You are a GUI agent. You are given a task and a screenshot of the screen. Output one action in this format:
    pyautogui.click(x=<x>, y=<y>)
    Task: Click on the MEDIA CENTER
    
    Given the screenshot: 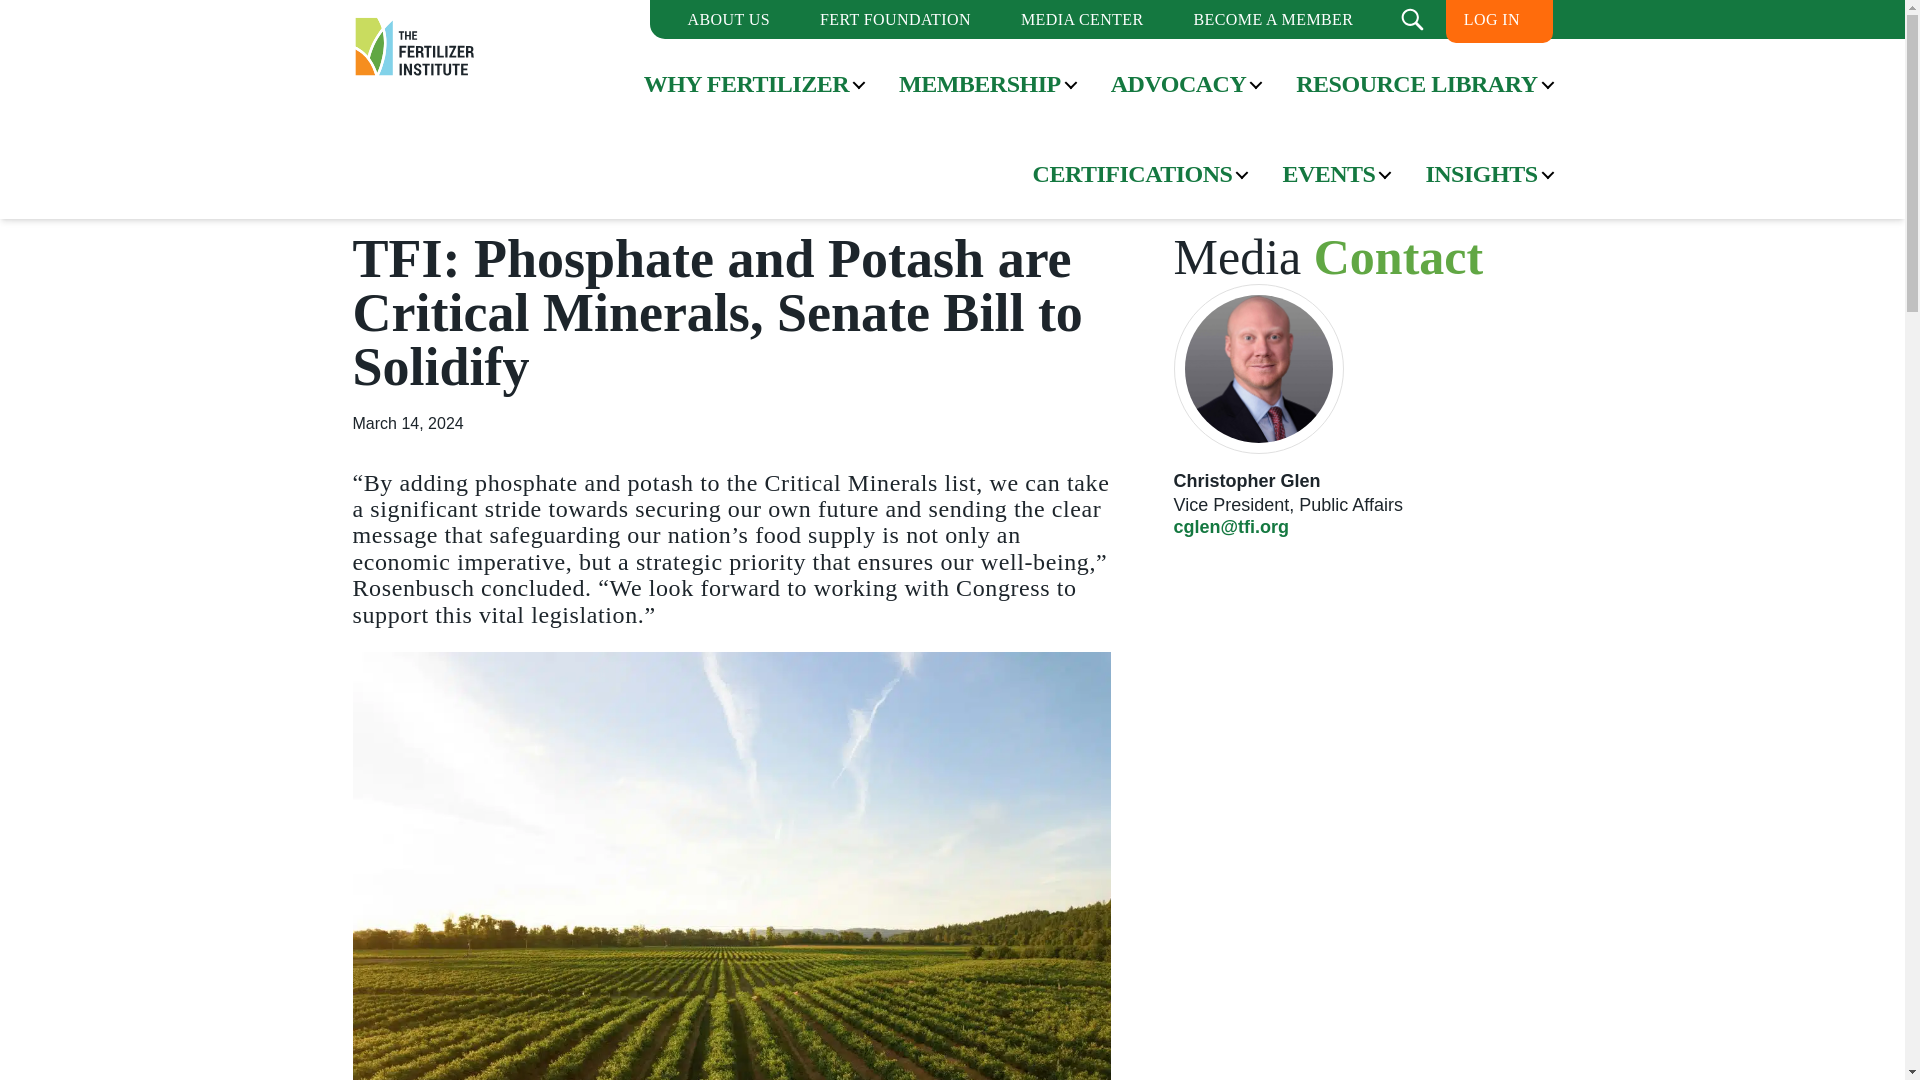 What is the action you would take?
    pyautogui.click(x=1082, y=19)
    